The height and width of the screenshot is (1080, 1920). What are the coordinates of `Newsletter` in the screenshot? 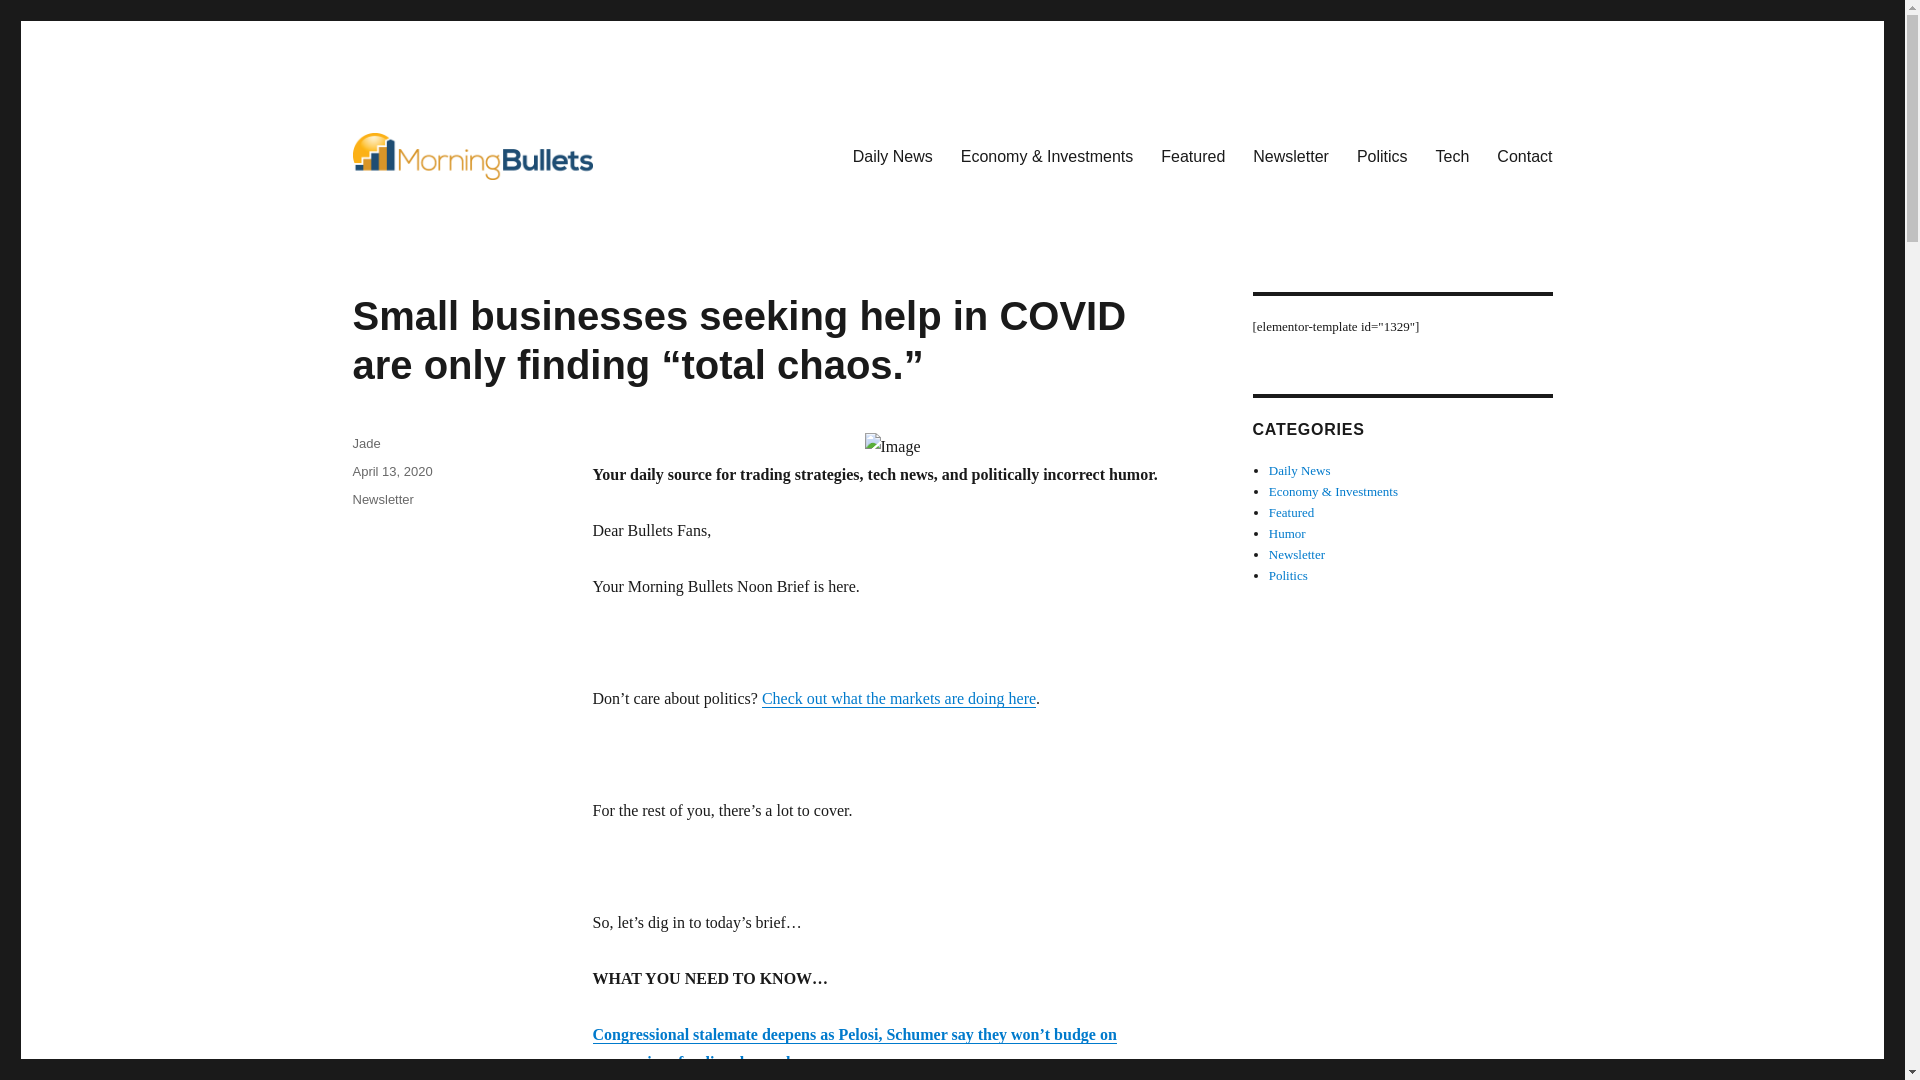 It's located at (382, 499).